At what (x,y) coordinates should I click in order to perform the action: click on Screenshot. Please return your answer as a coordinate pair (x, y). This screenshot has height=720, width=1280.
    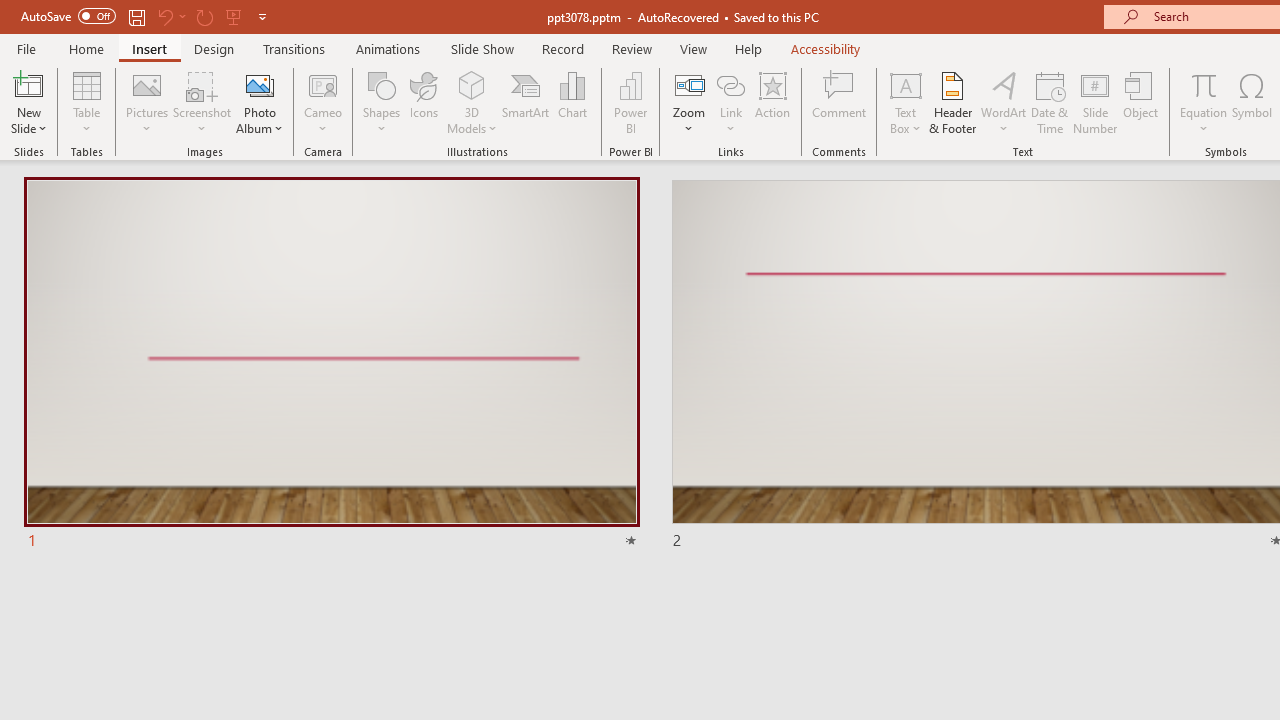
    Looking at the image, I should click on (202, 102).